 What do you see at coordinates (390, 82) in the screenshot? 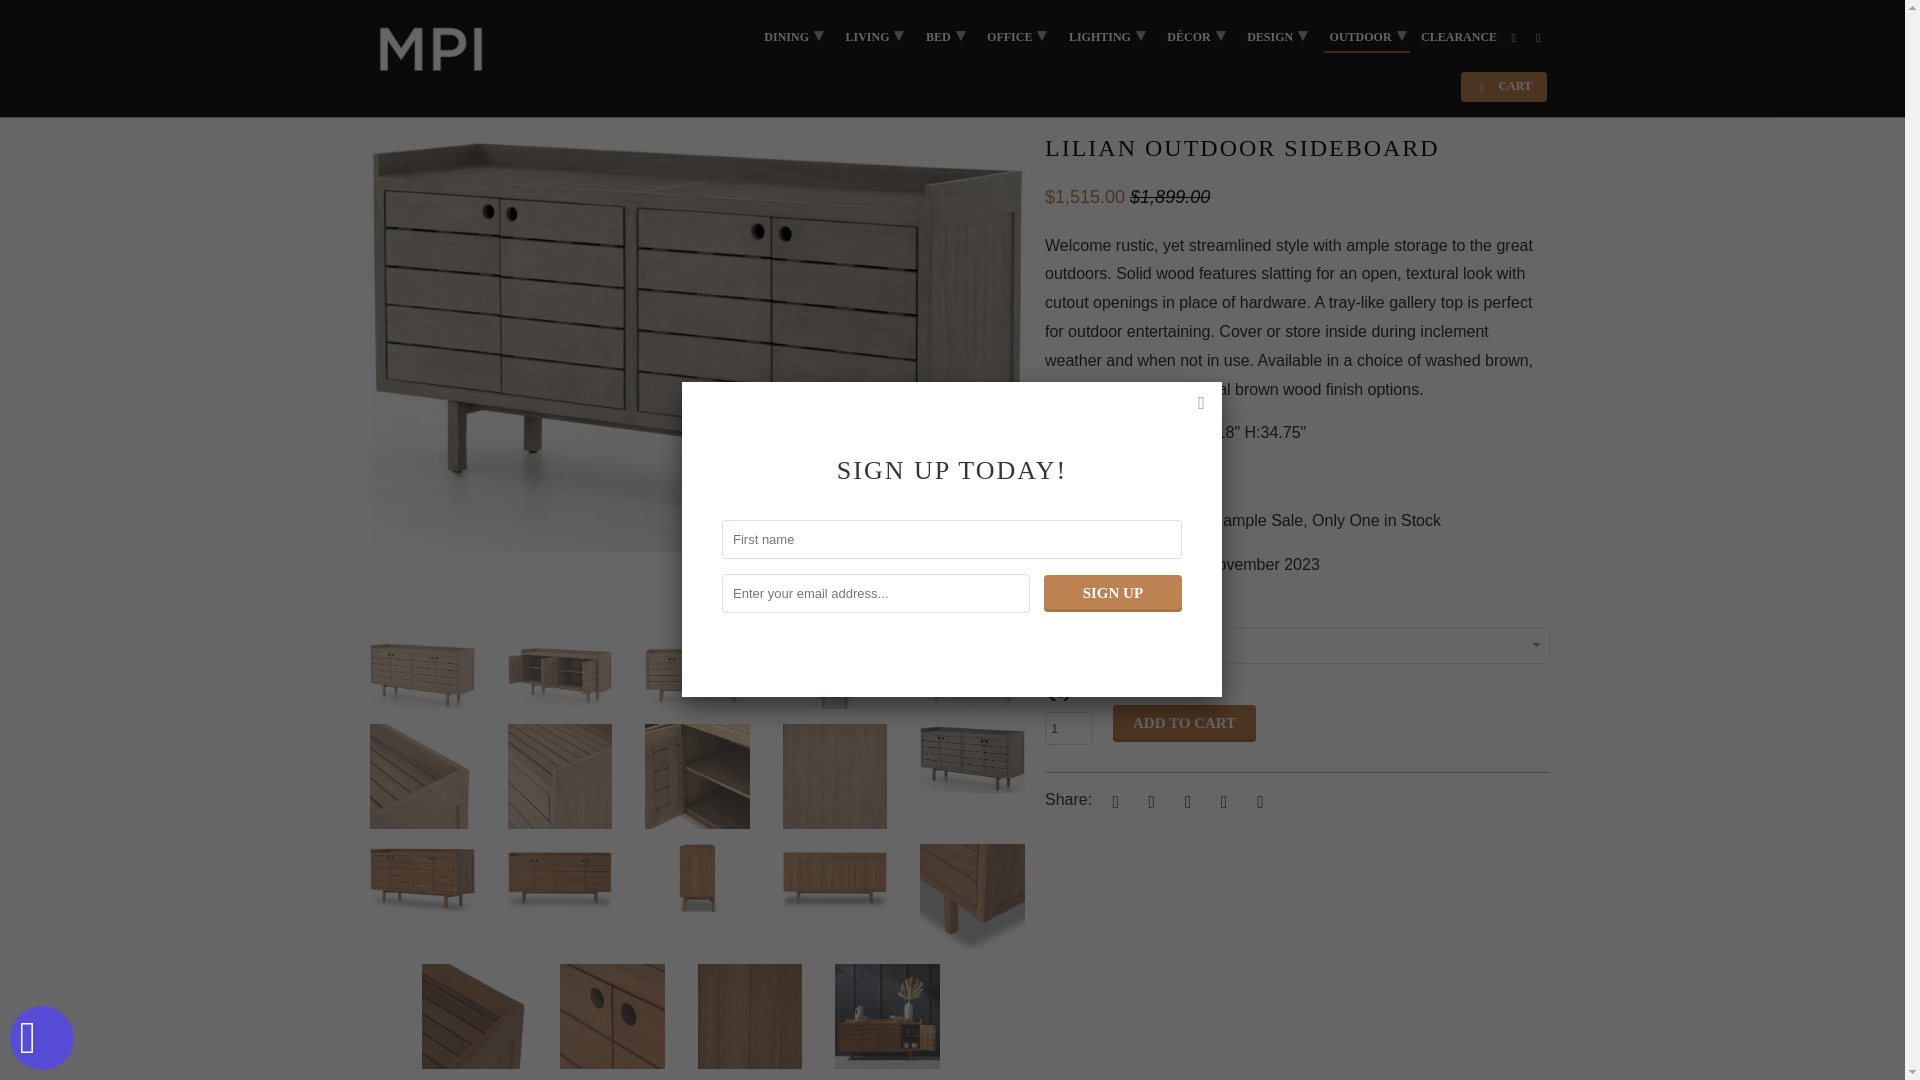
I see `marcopolo-imports` at bounding box center [390, 82].